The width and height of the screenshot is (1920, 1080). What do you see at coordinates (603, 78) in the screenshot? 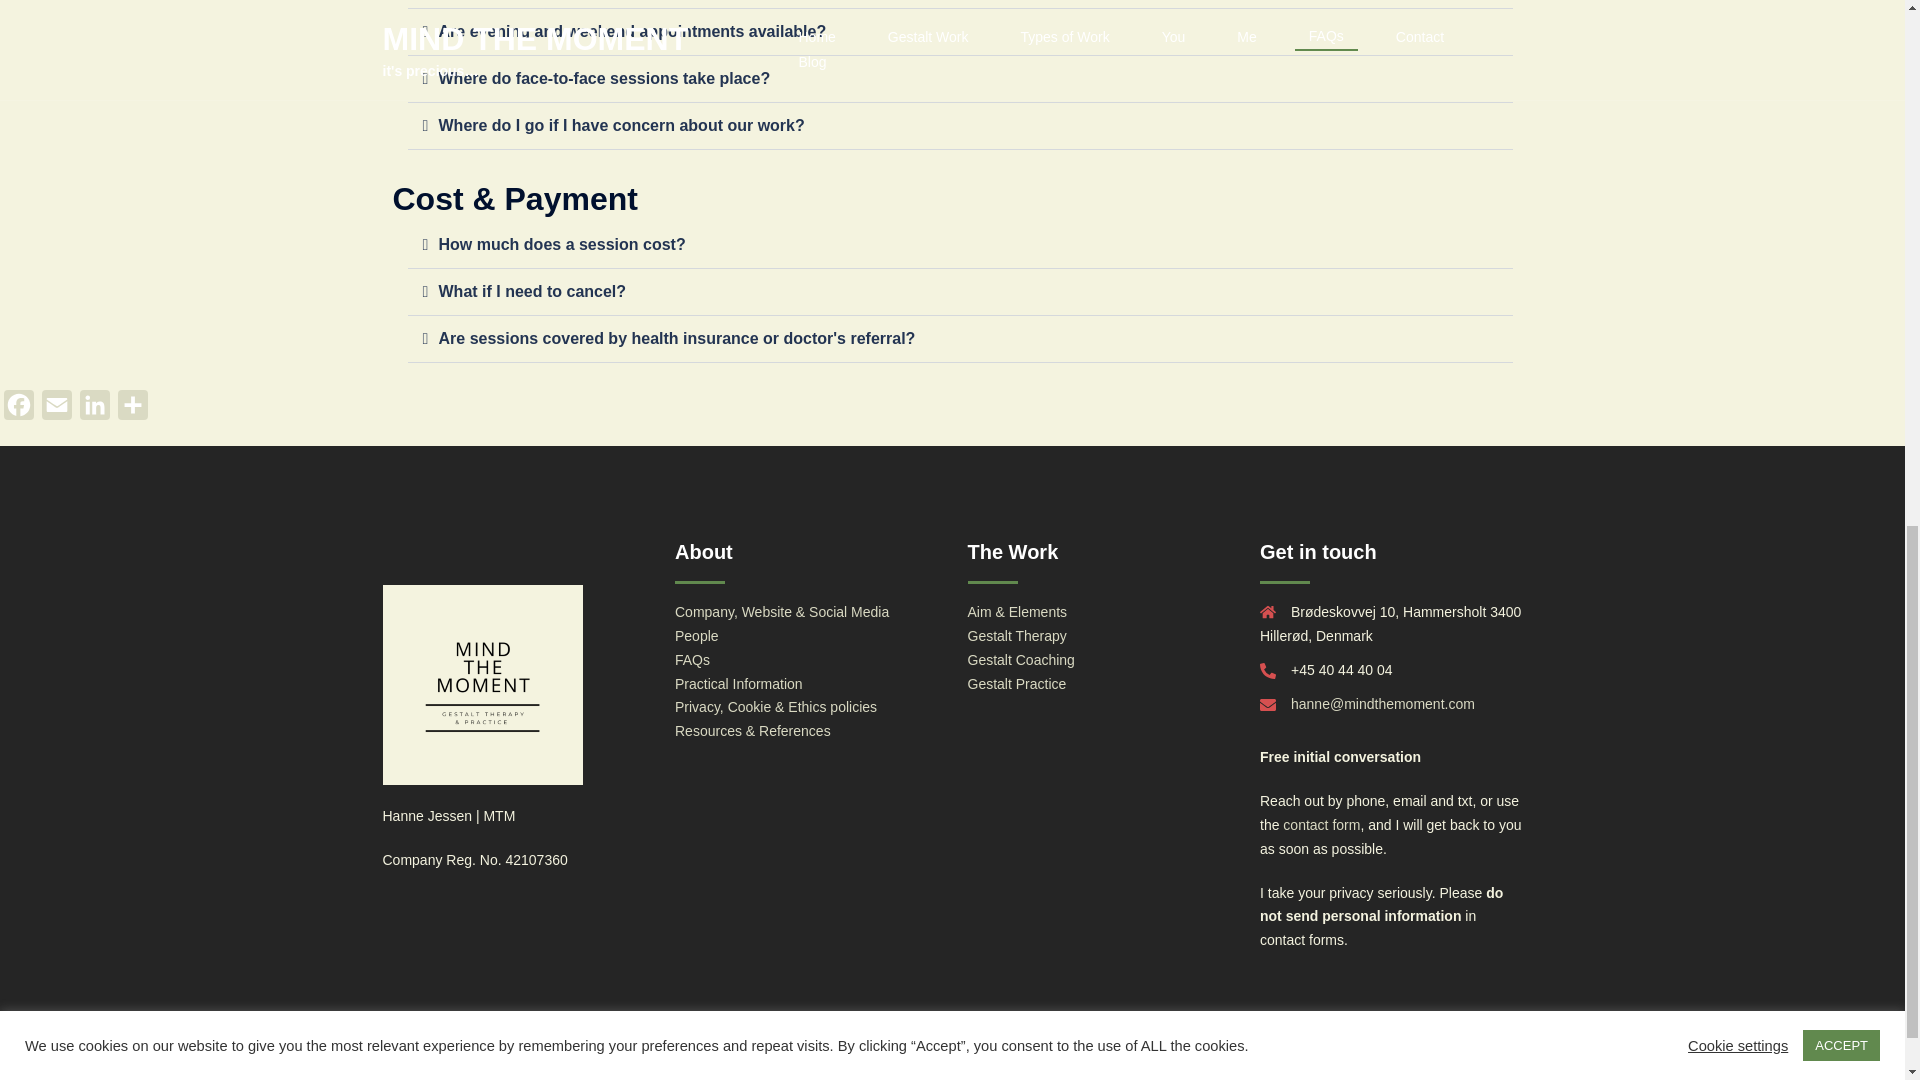
I see `Where do face-to-face sessions take place?` at bounding box center [603, 78].